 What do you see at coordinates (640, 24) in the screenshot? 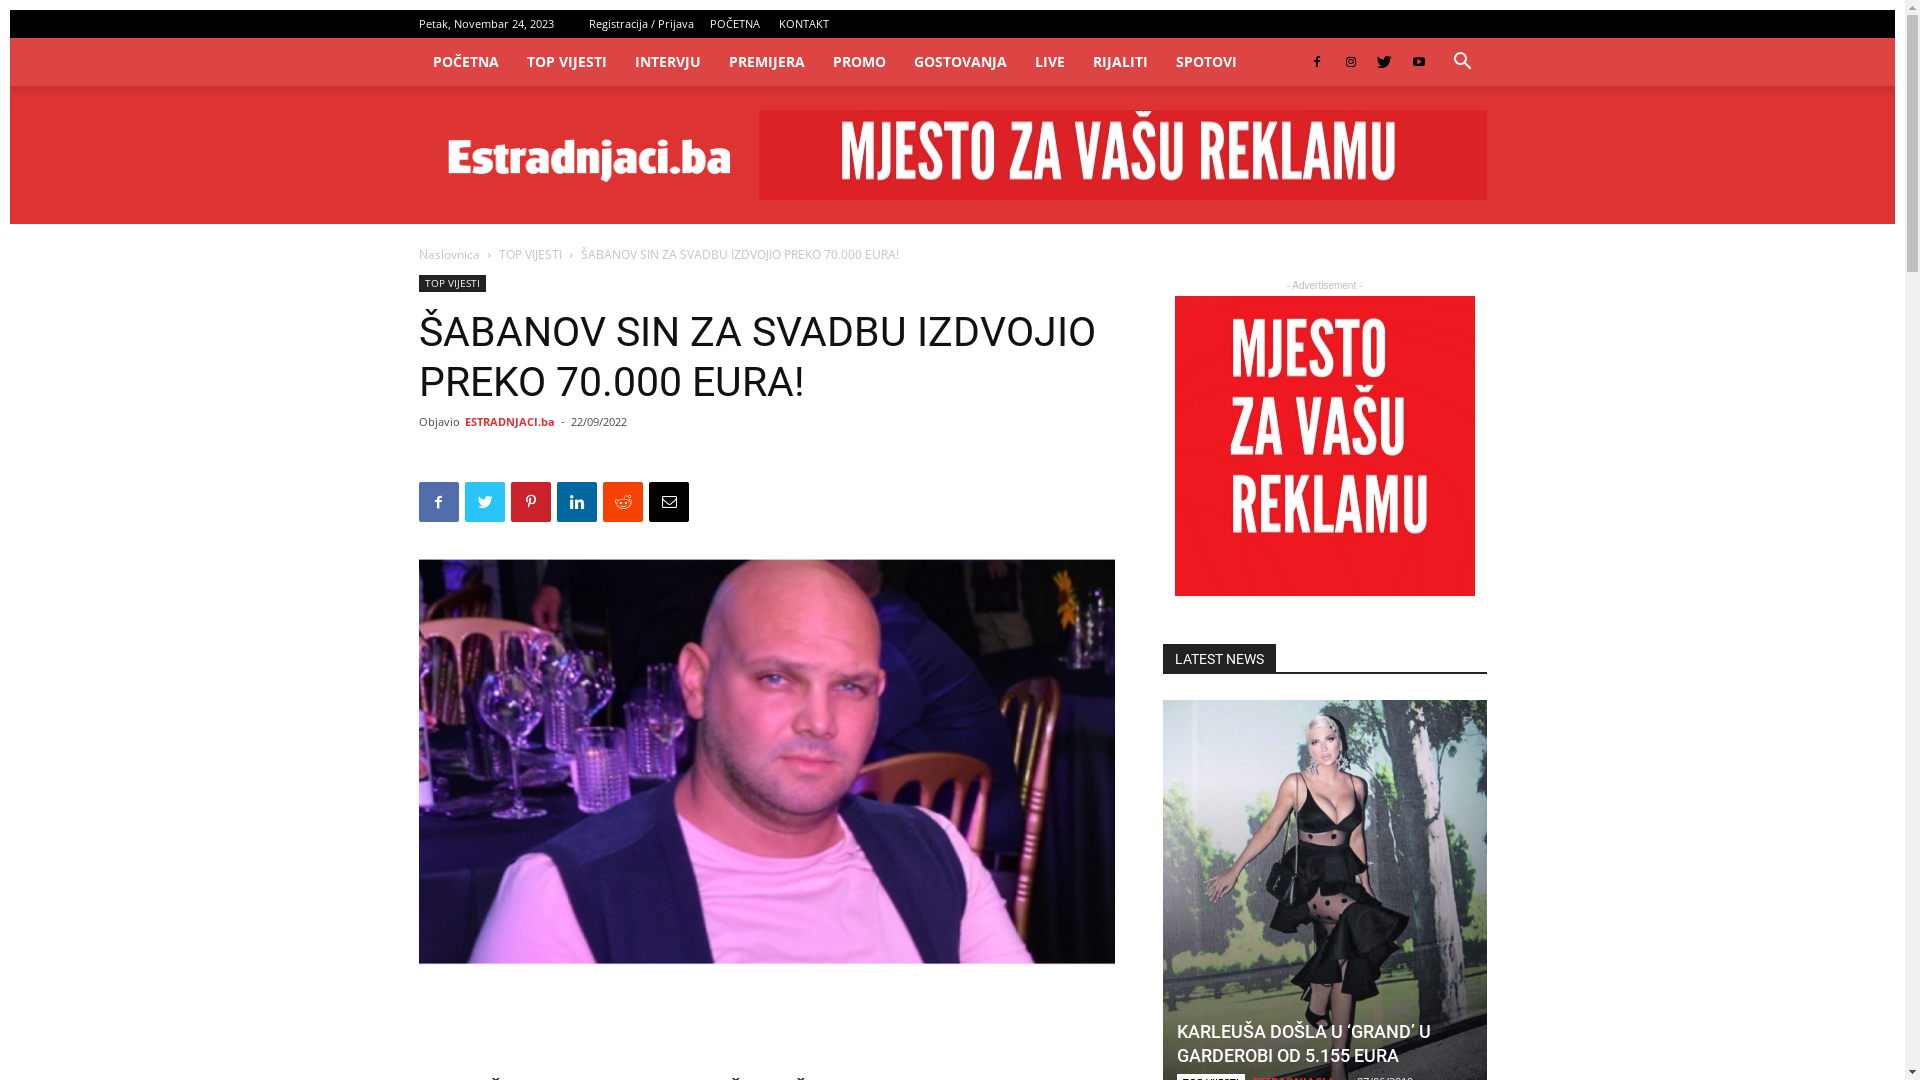
I see `Registracija / Prijava` at bounding box center [640, 24].